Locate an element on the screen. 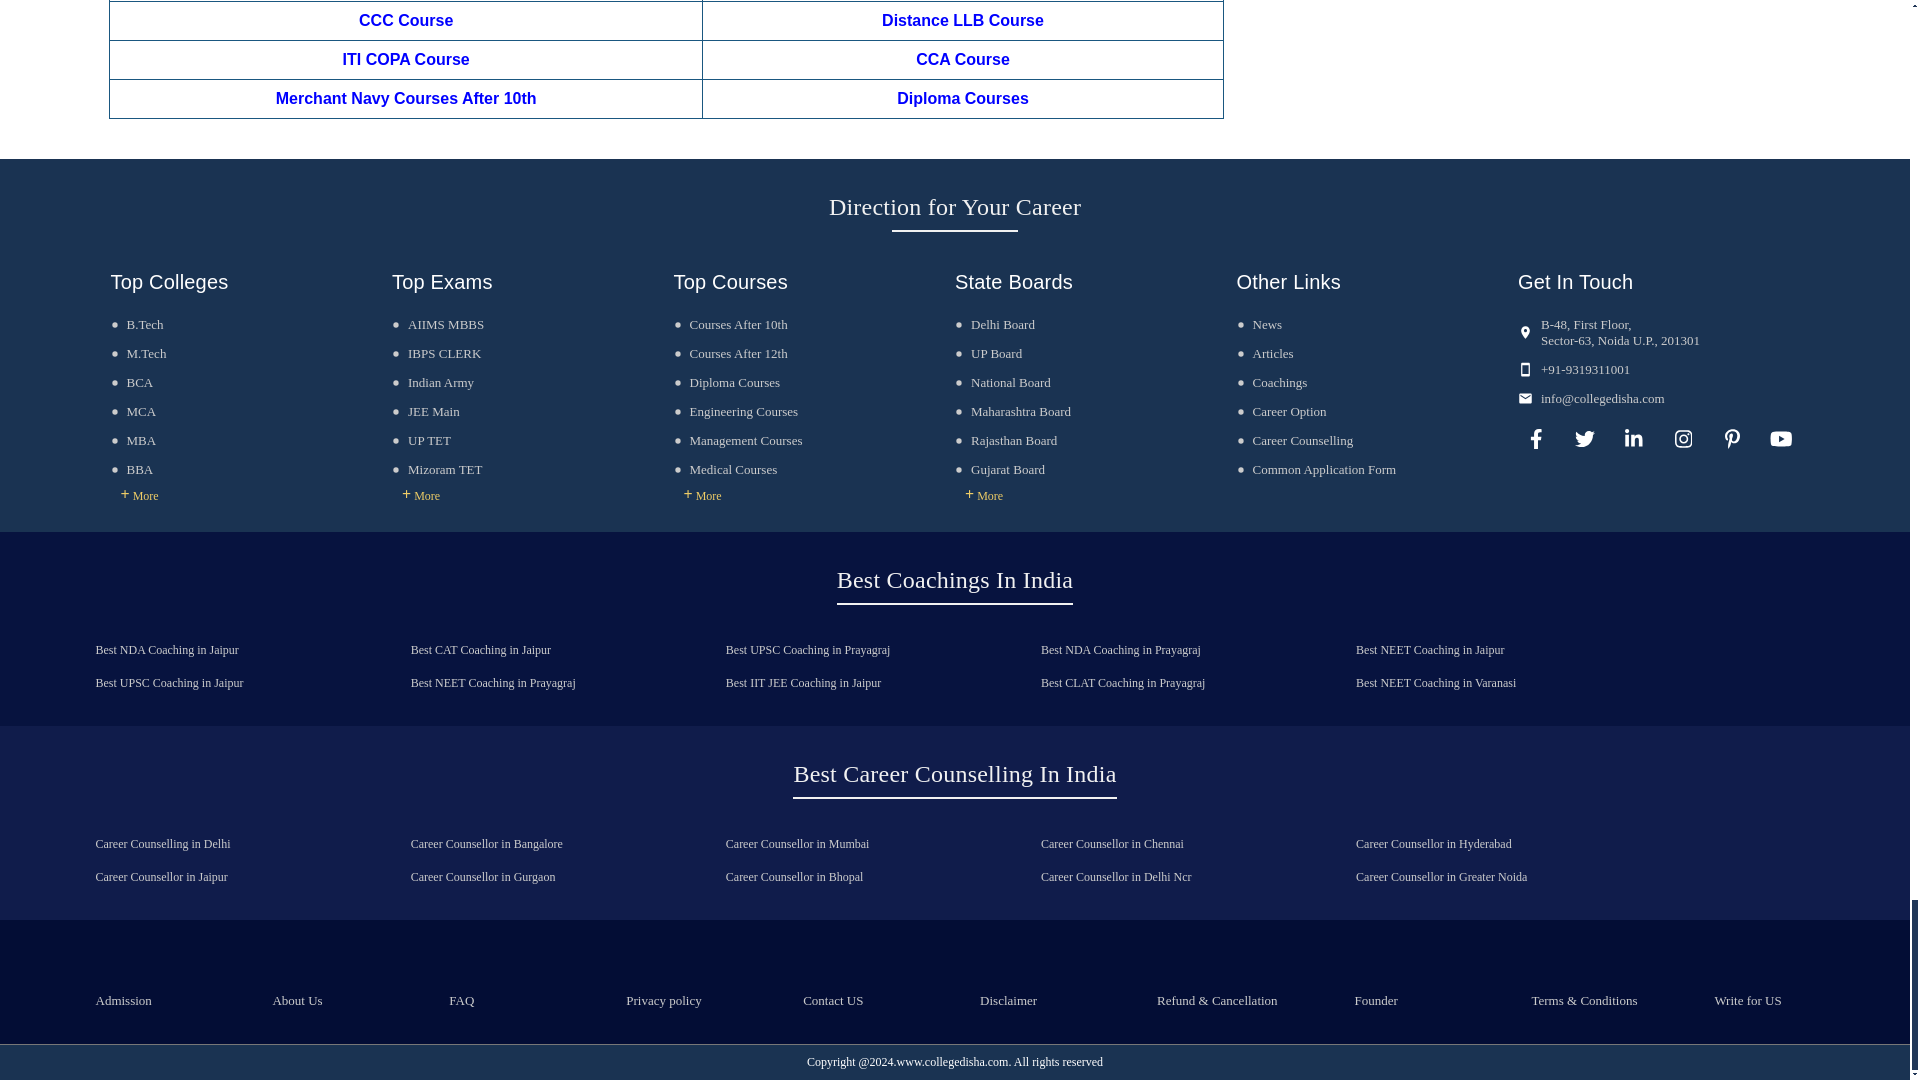 This screenshot has width=1920, height=1080. Mizoram TET is located at coordinates (437, 470).